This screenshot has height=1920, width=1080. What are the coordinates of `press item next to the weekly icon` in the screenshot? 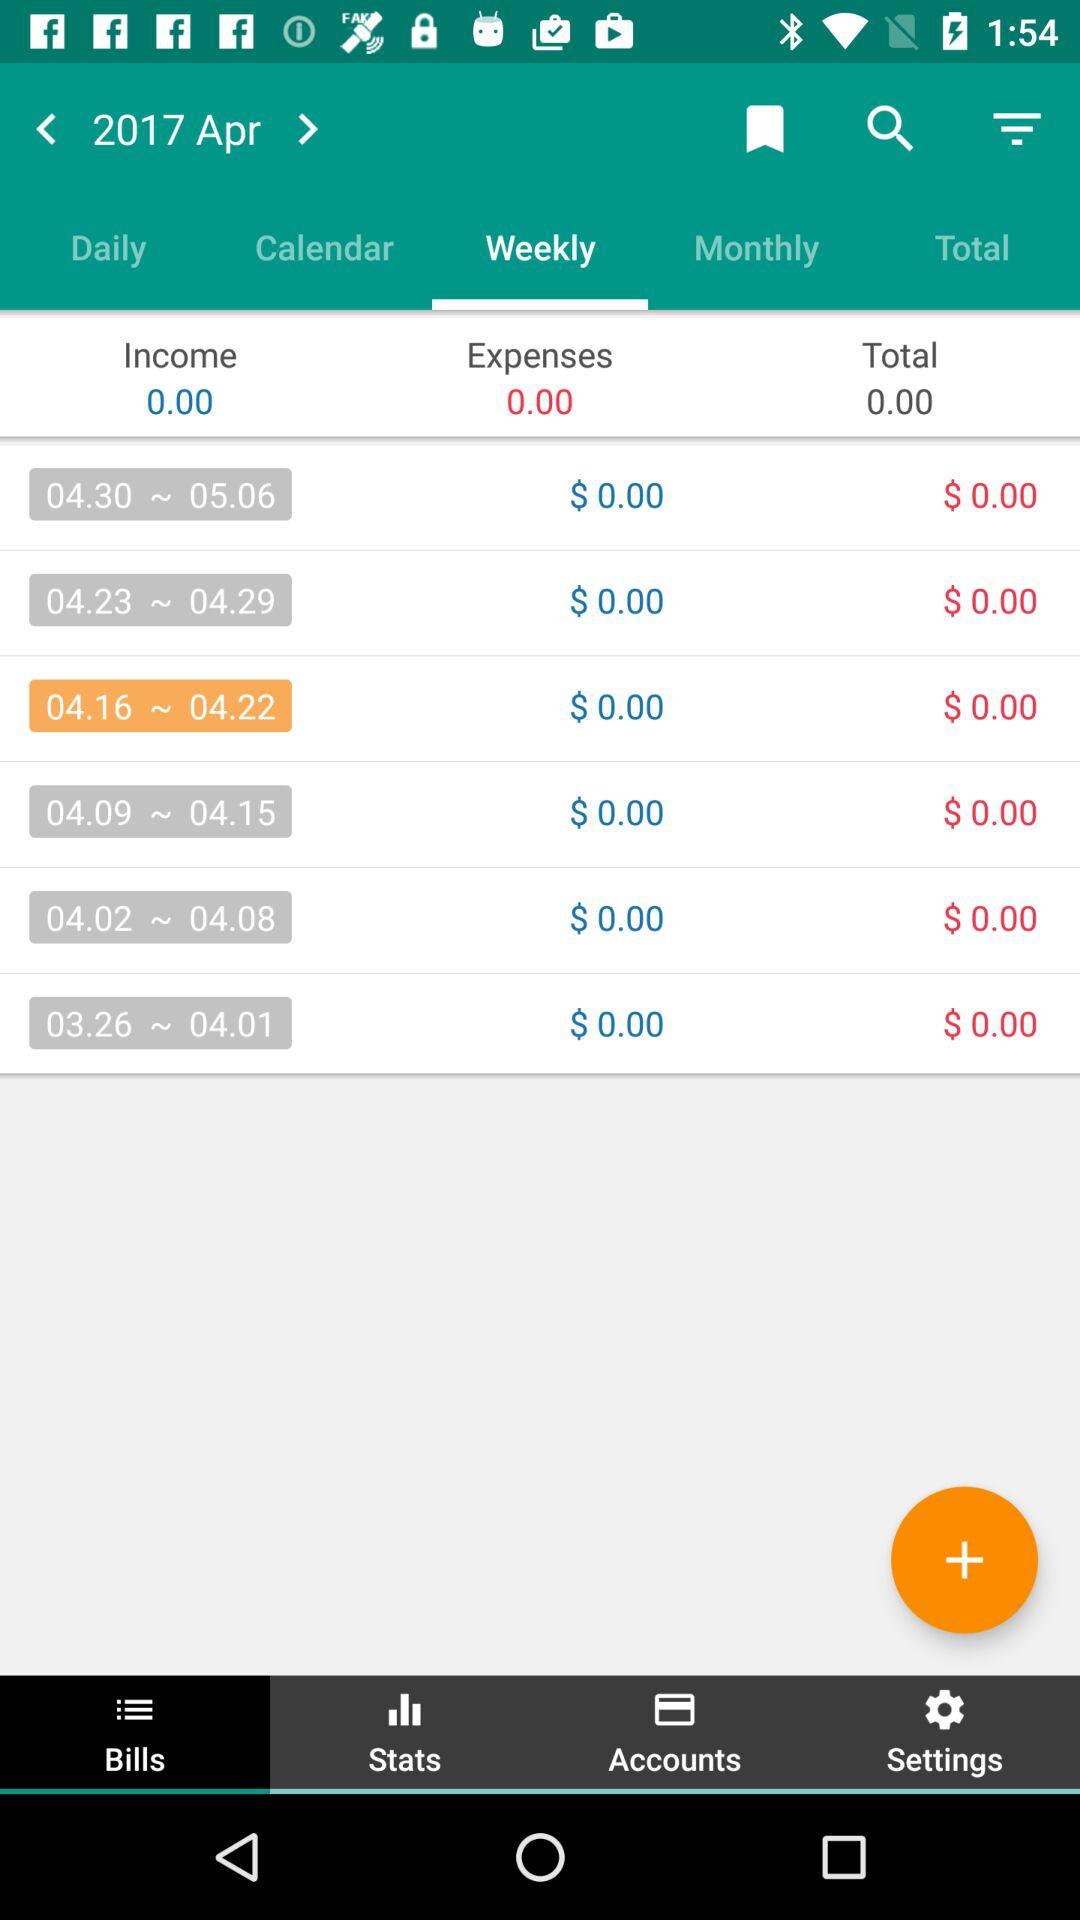 It's located at (324, 246).